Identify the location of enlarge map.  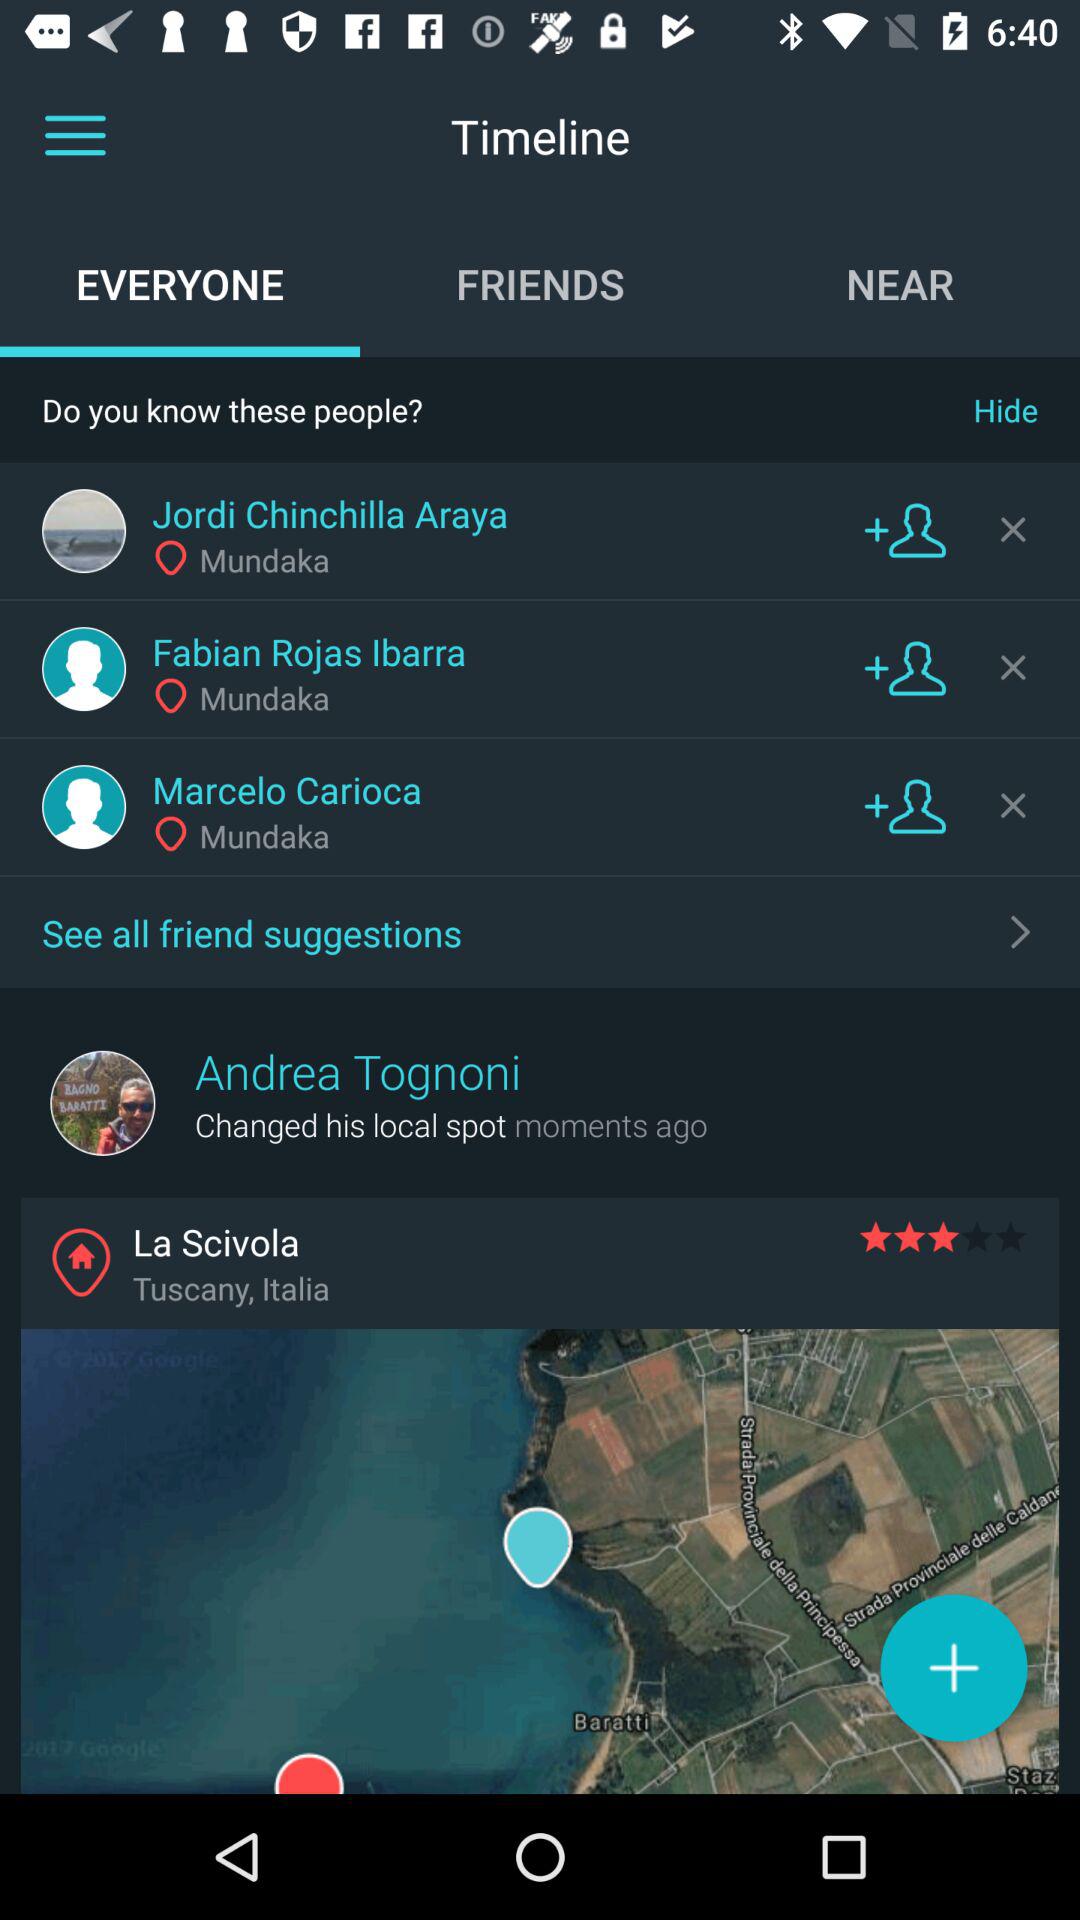
(540, 1562).